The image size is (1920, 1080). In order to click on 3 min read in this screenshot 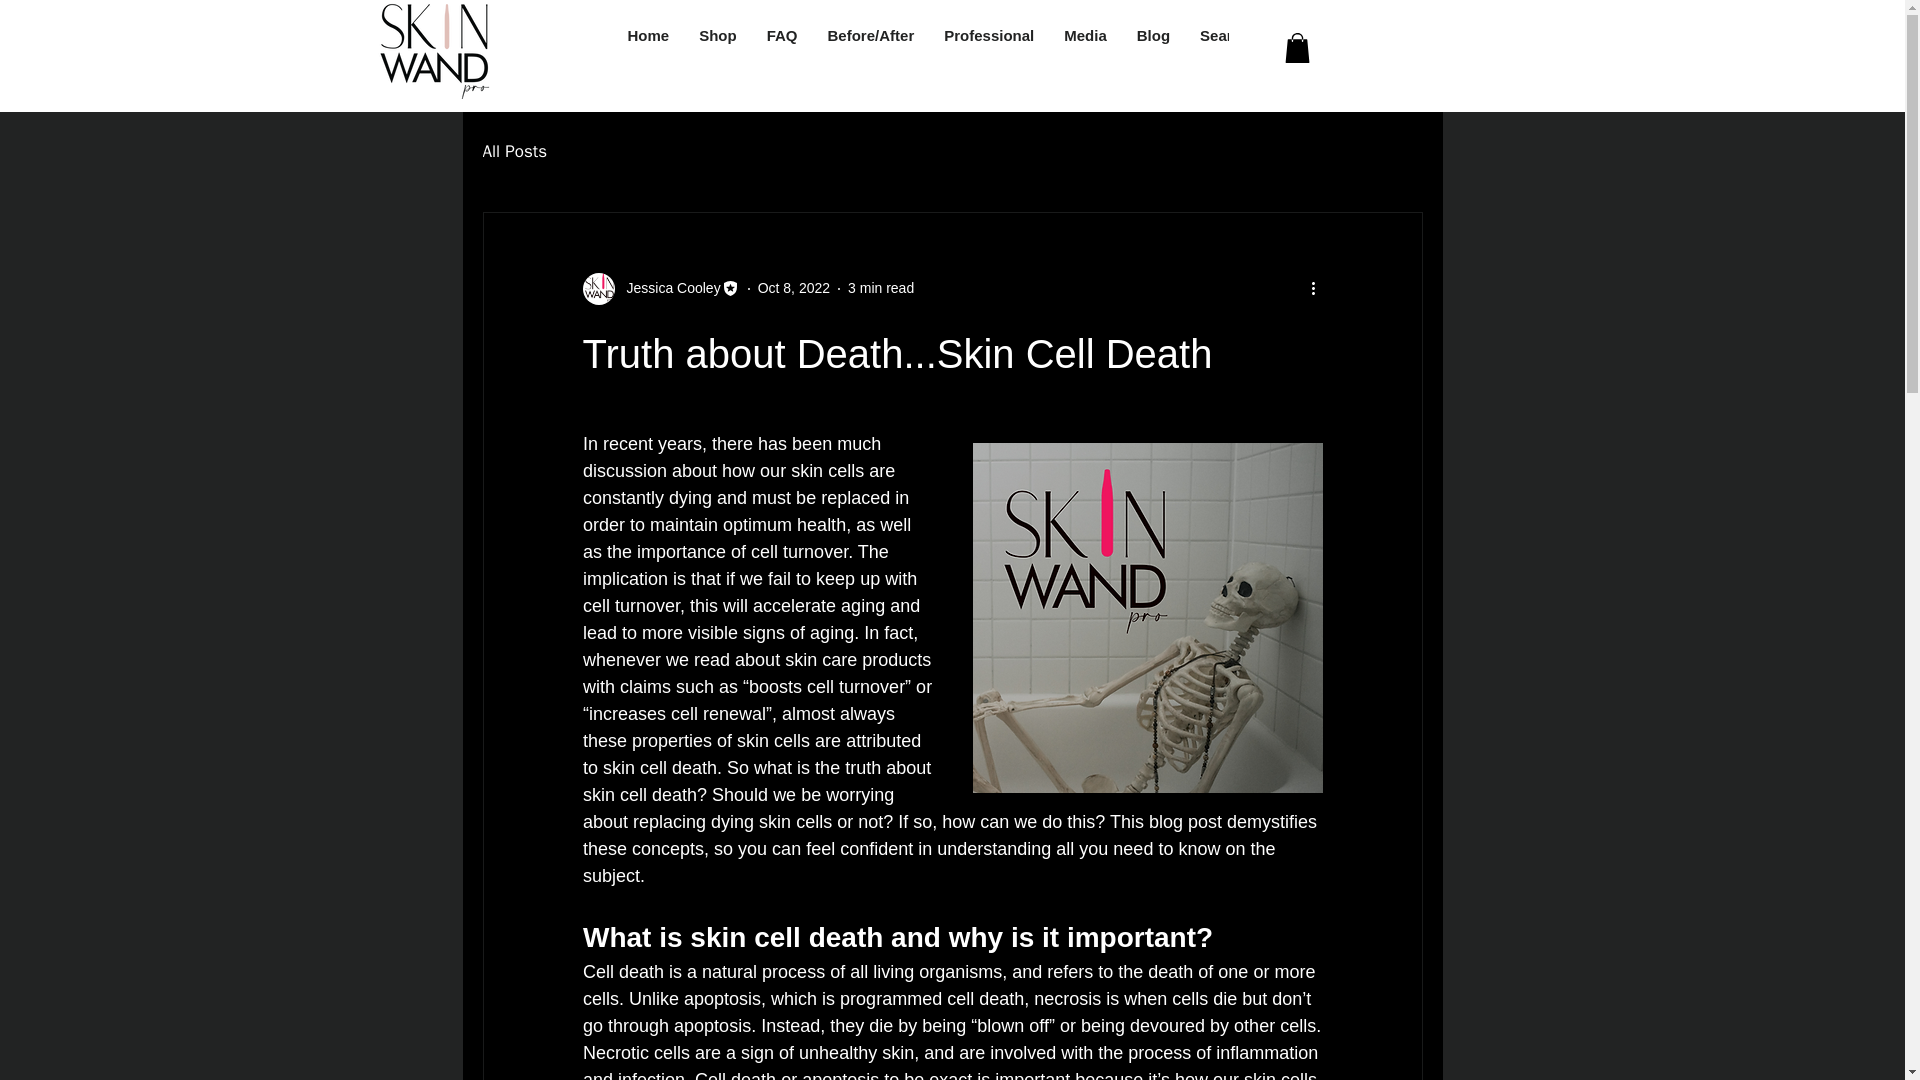, I will do `click(880, 287)`.